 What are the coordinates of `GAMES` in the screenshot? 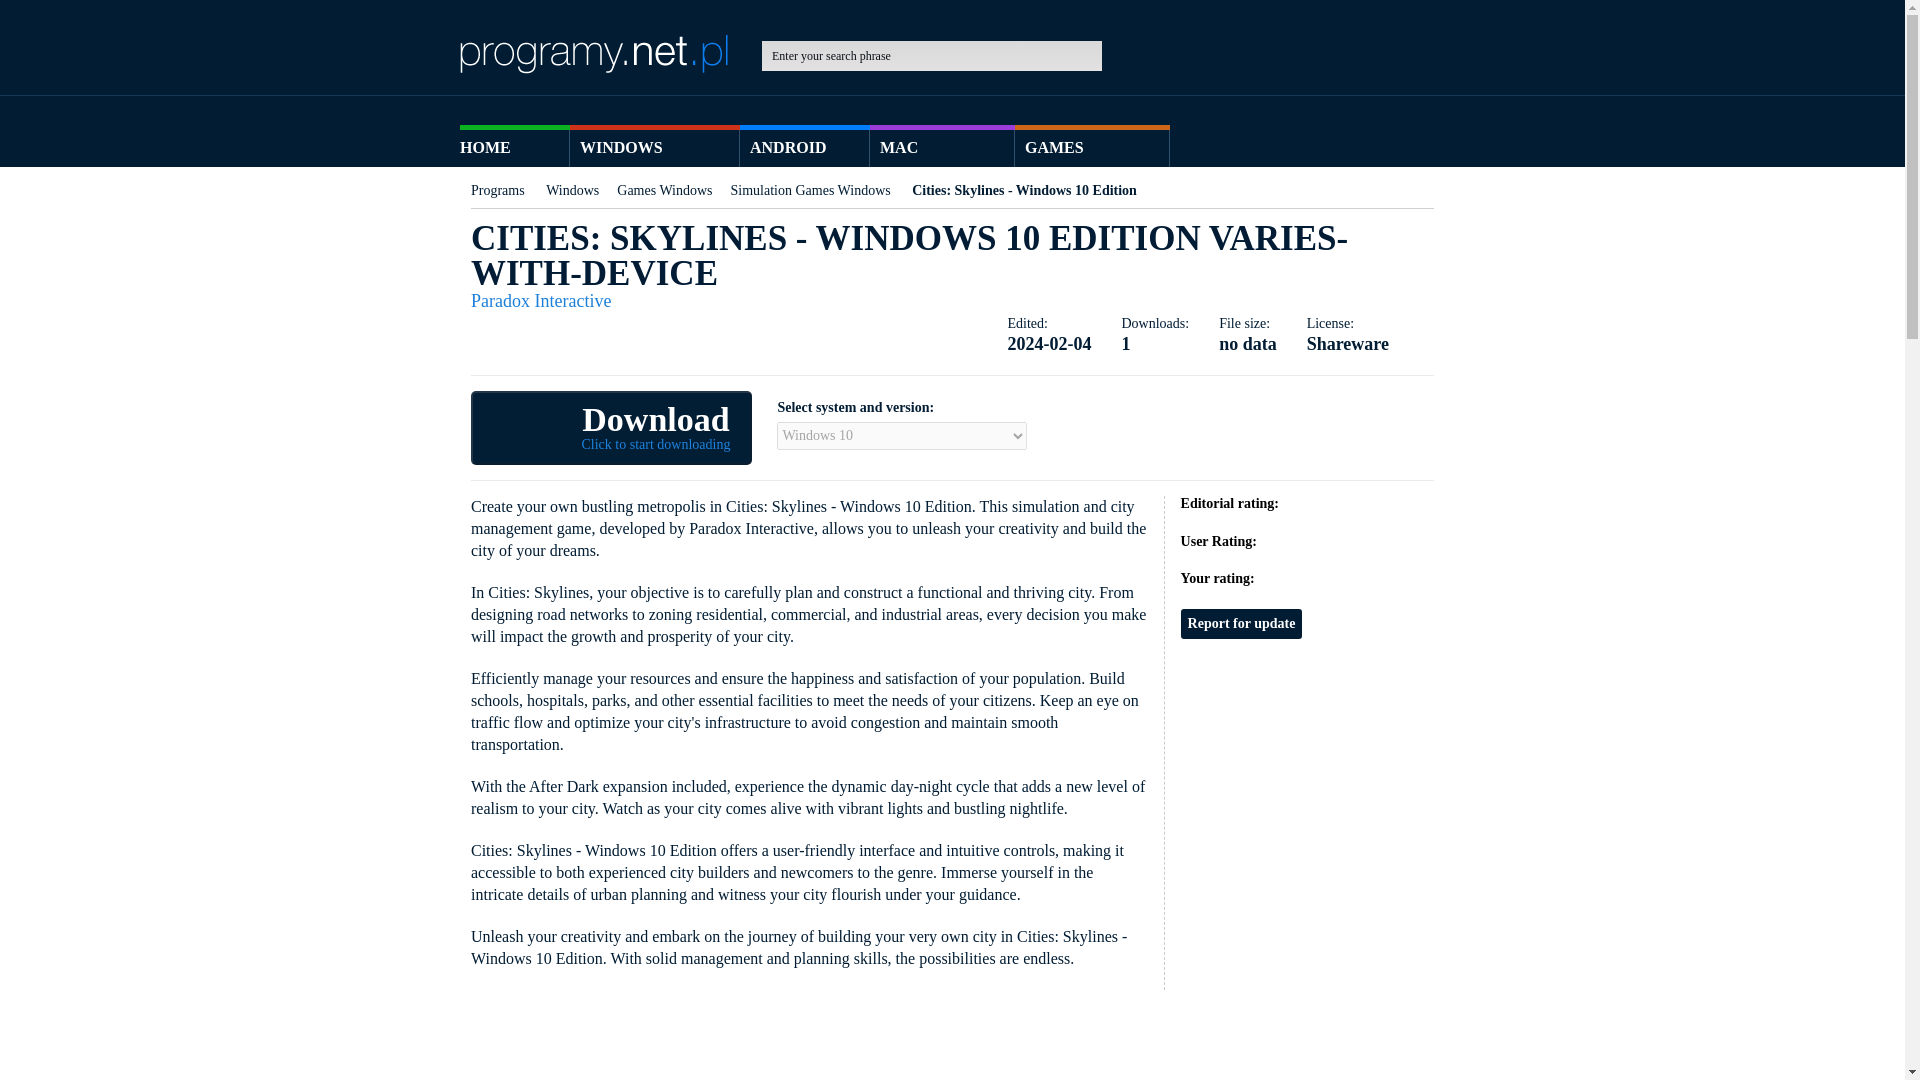 It's located at (611, 428).